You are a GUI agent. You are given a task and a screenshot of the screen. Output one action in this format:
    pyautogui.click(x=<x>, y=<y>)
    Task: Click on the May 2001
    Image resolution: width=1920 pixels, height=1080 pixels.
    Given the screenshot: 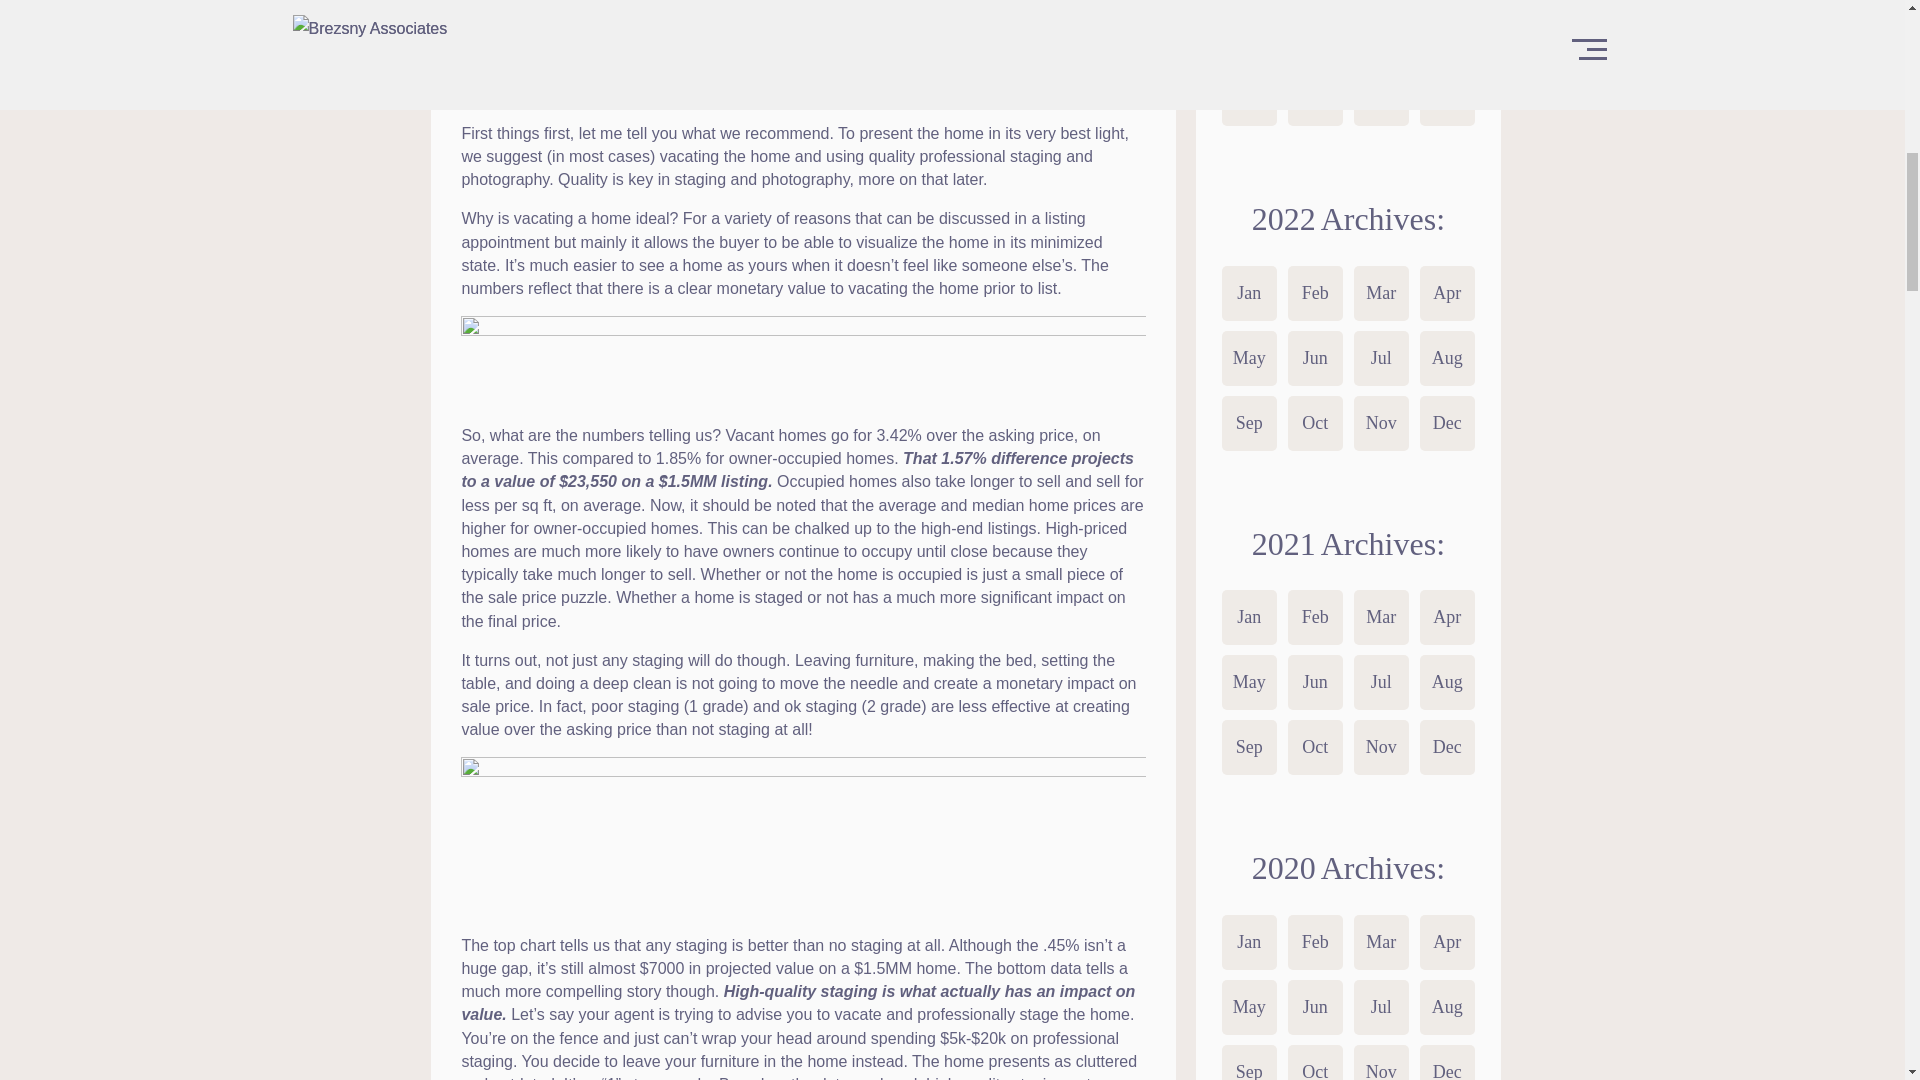 What is the action you would take?
    pyautogui.click(x=1248, y=33)
    